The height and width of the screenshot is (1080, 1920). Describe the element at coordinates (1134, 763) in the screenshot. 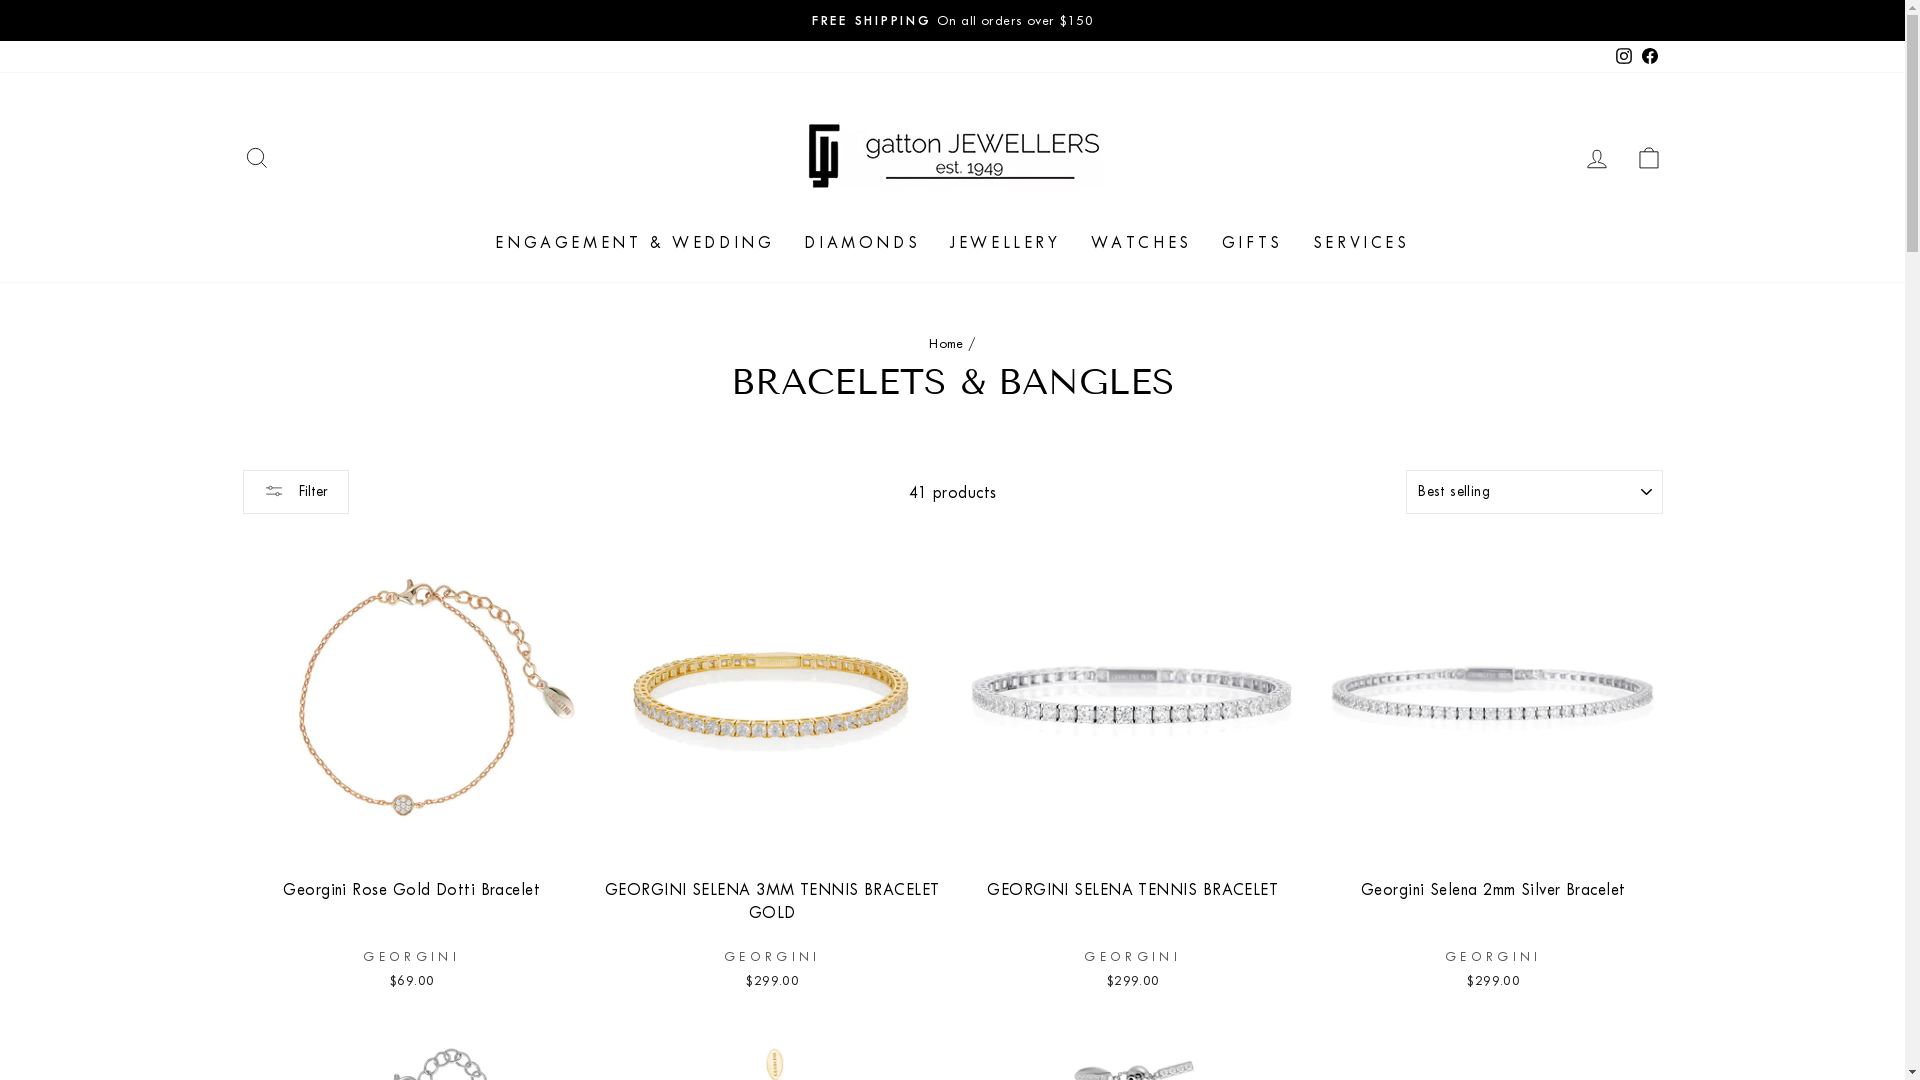

I see `GEORGINI SELENA TENNIS BRACELET
GEORGINI
$299.00` at that location.